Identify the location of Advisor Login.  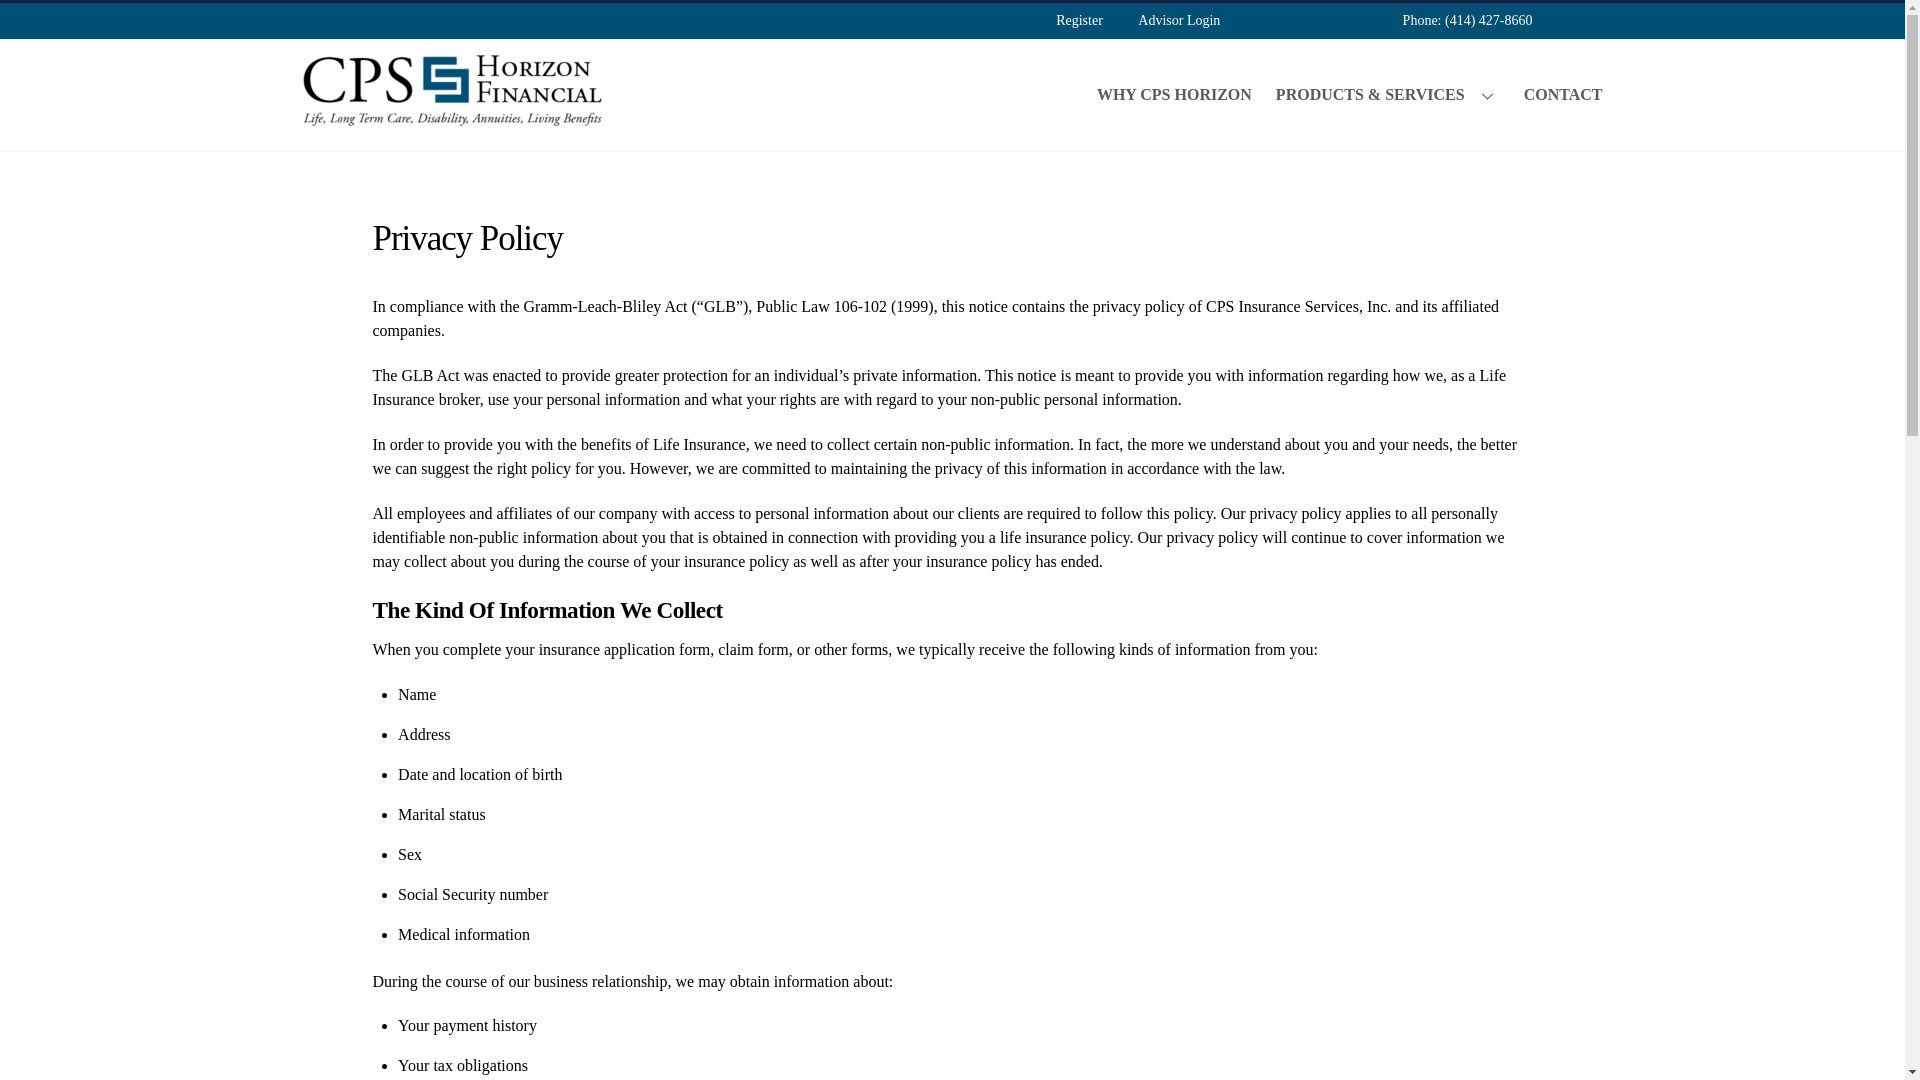
(1180, 20).